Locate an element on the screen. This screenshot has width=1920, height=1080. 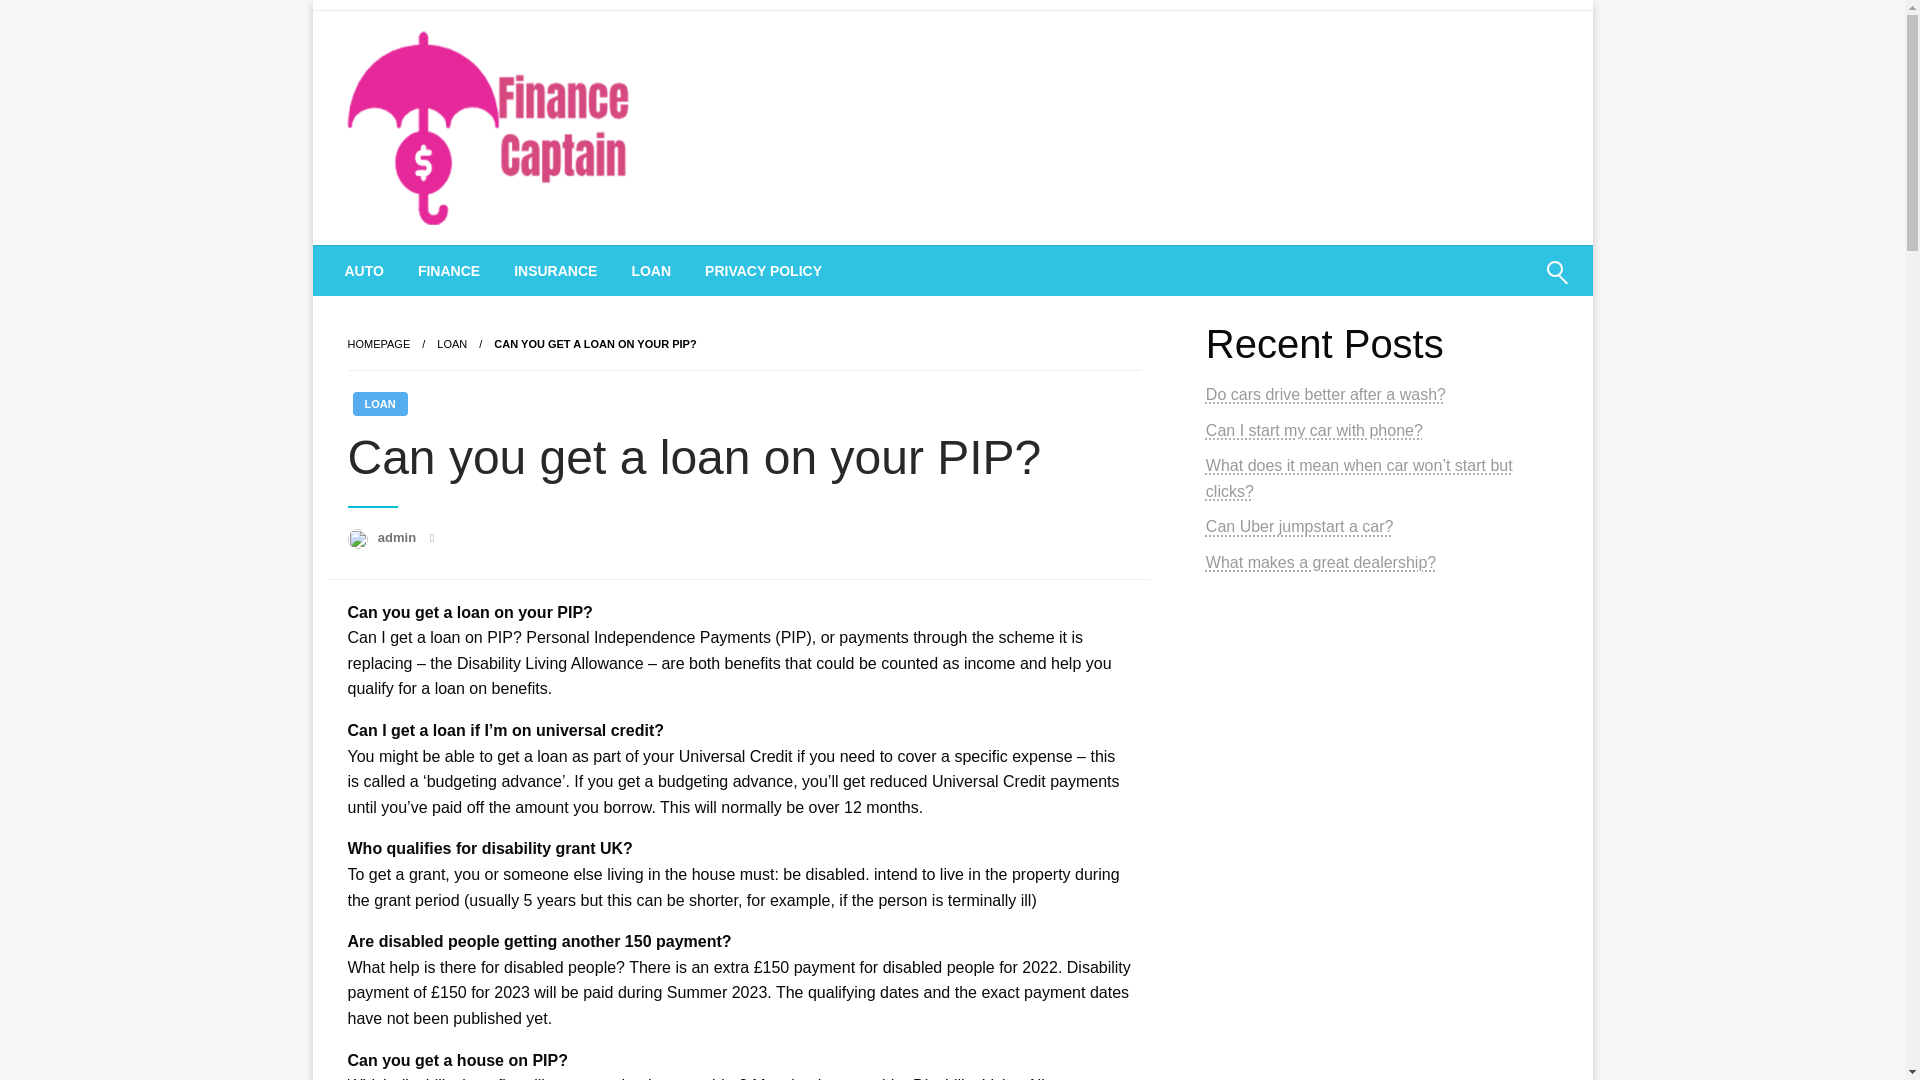
Can you get a loan on your PIP? is located at coordinates (594, 344).